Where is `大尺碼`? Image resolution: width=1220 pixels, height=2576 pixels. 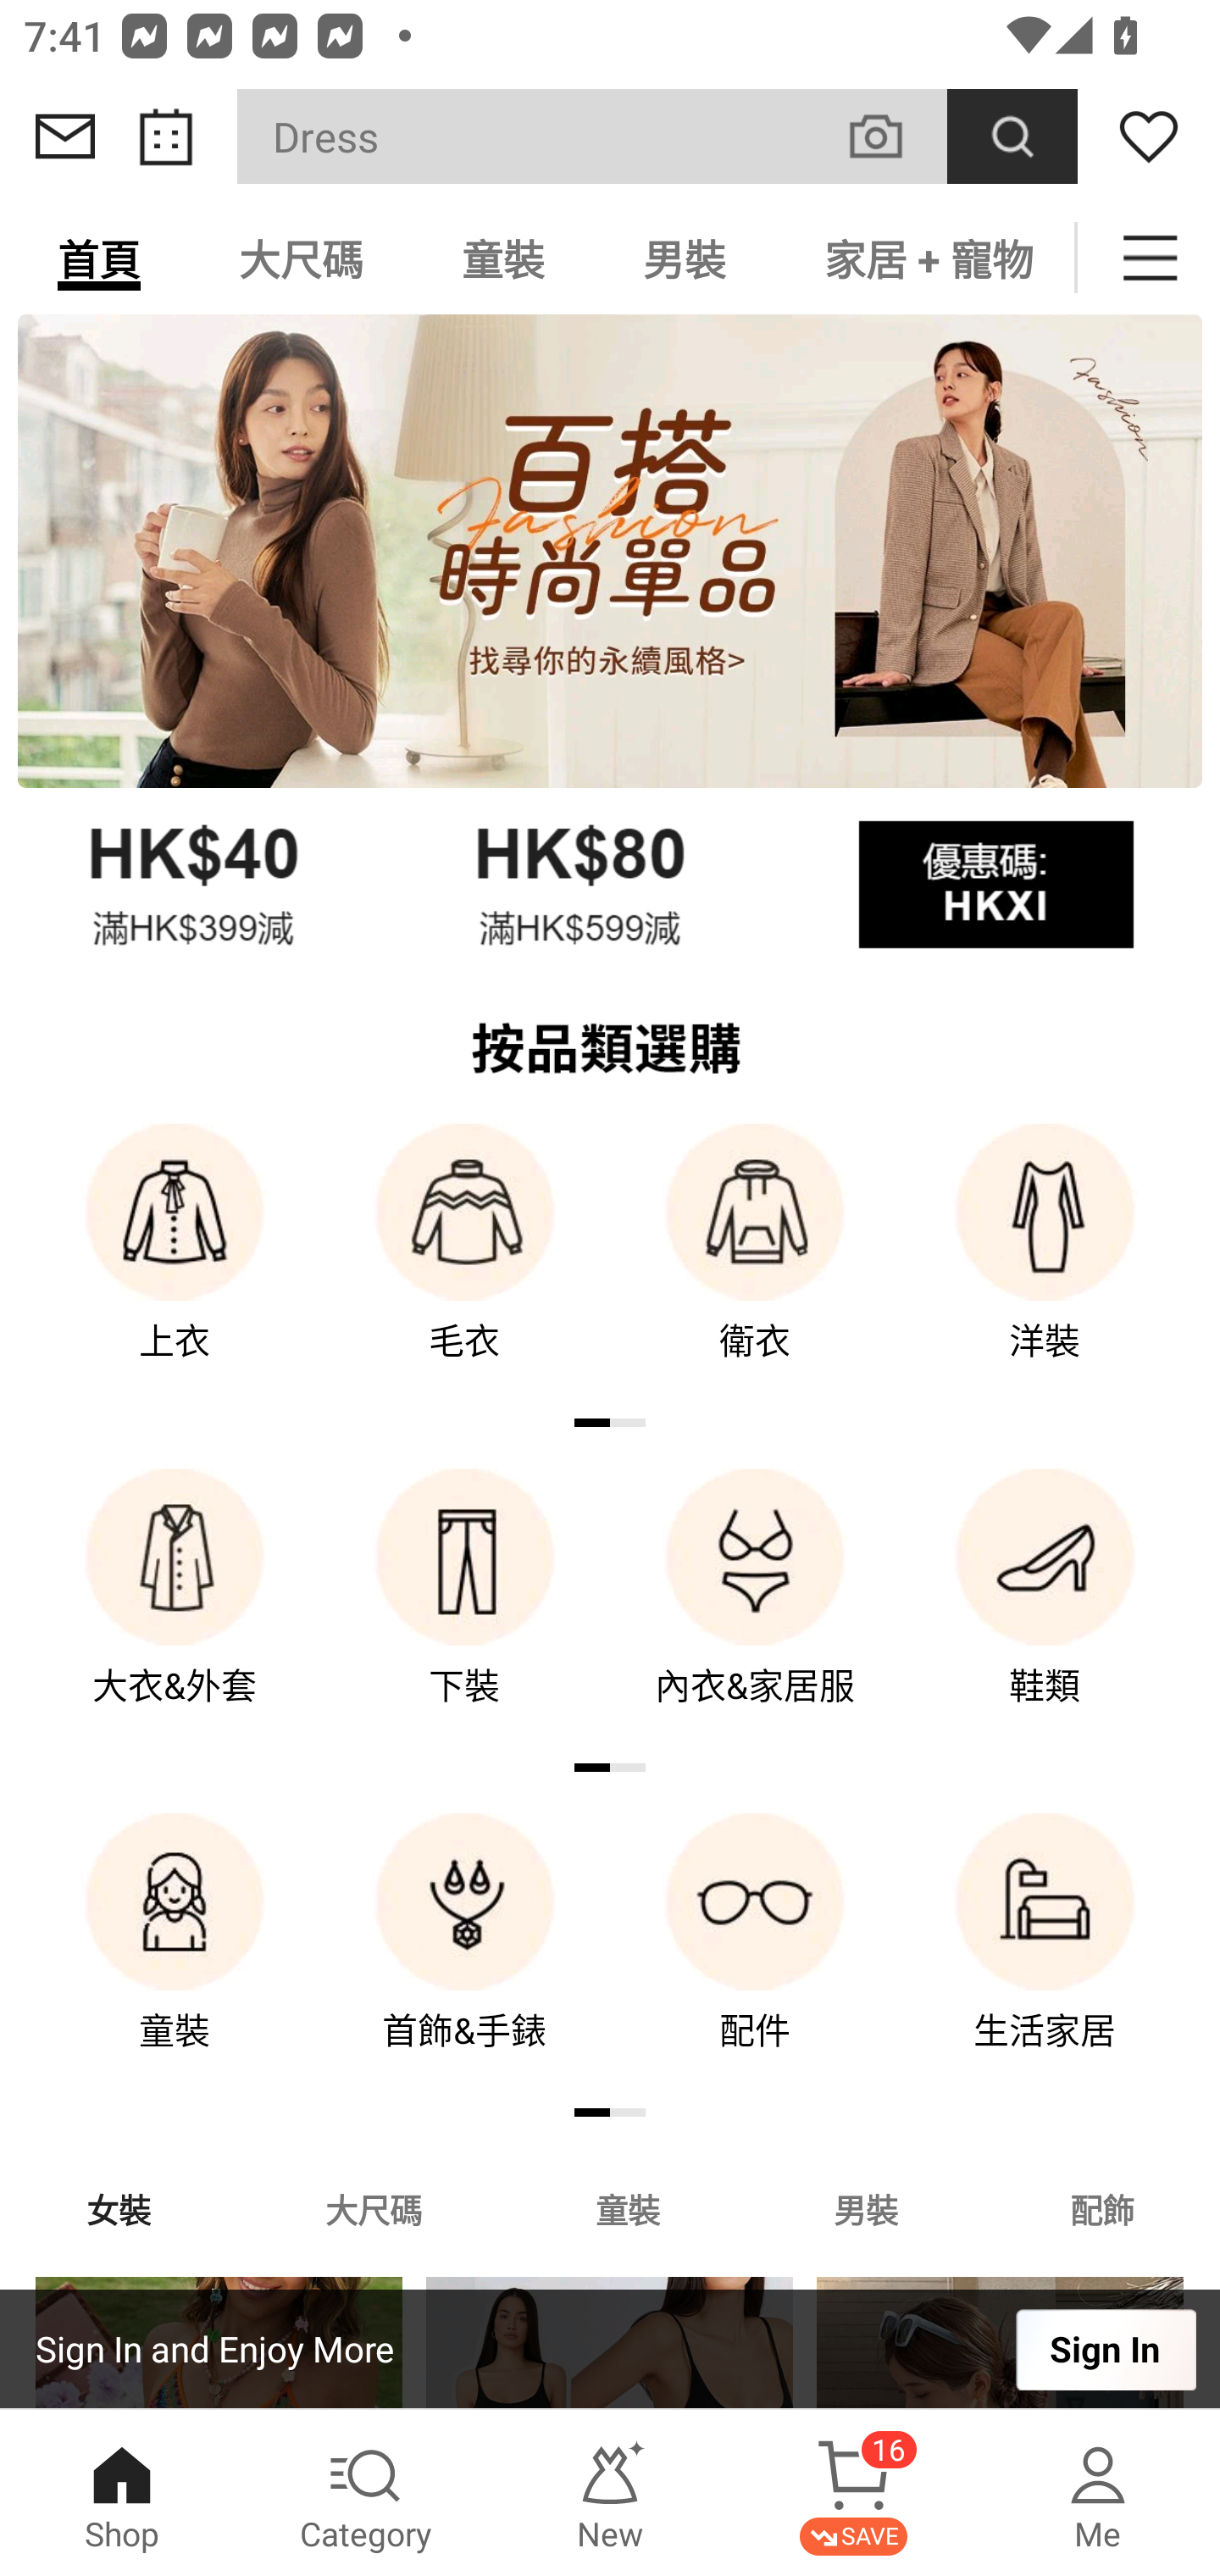 大尺碼 is located at coordinates (301, 258).